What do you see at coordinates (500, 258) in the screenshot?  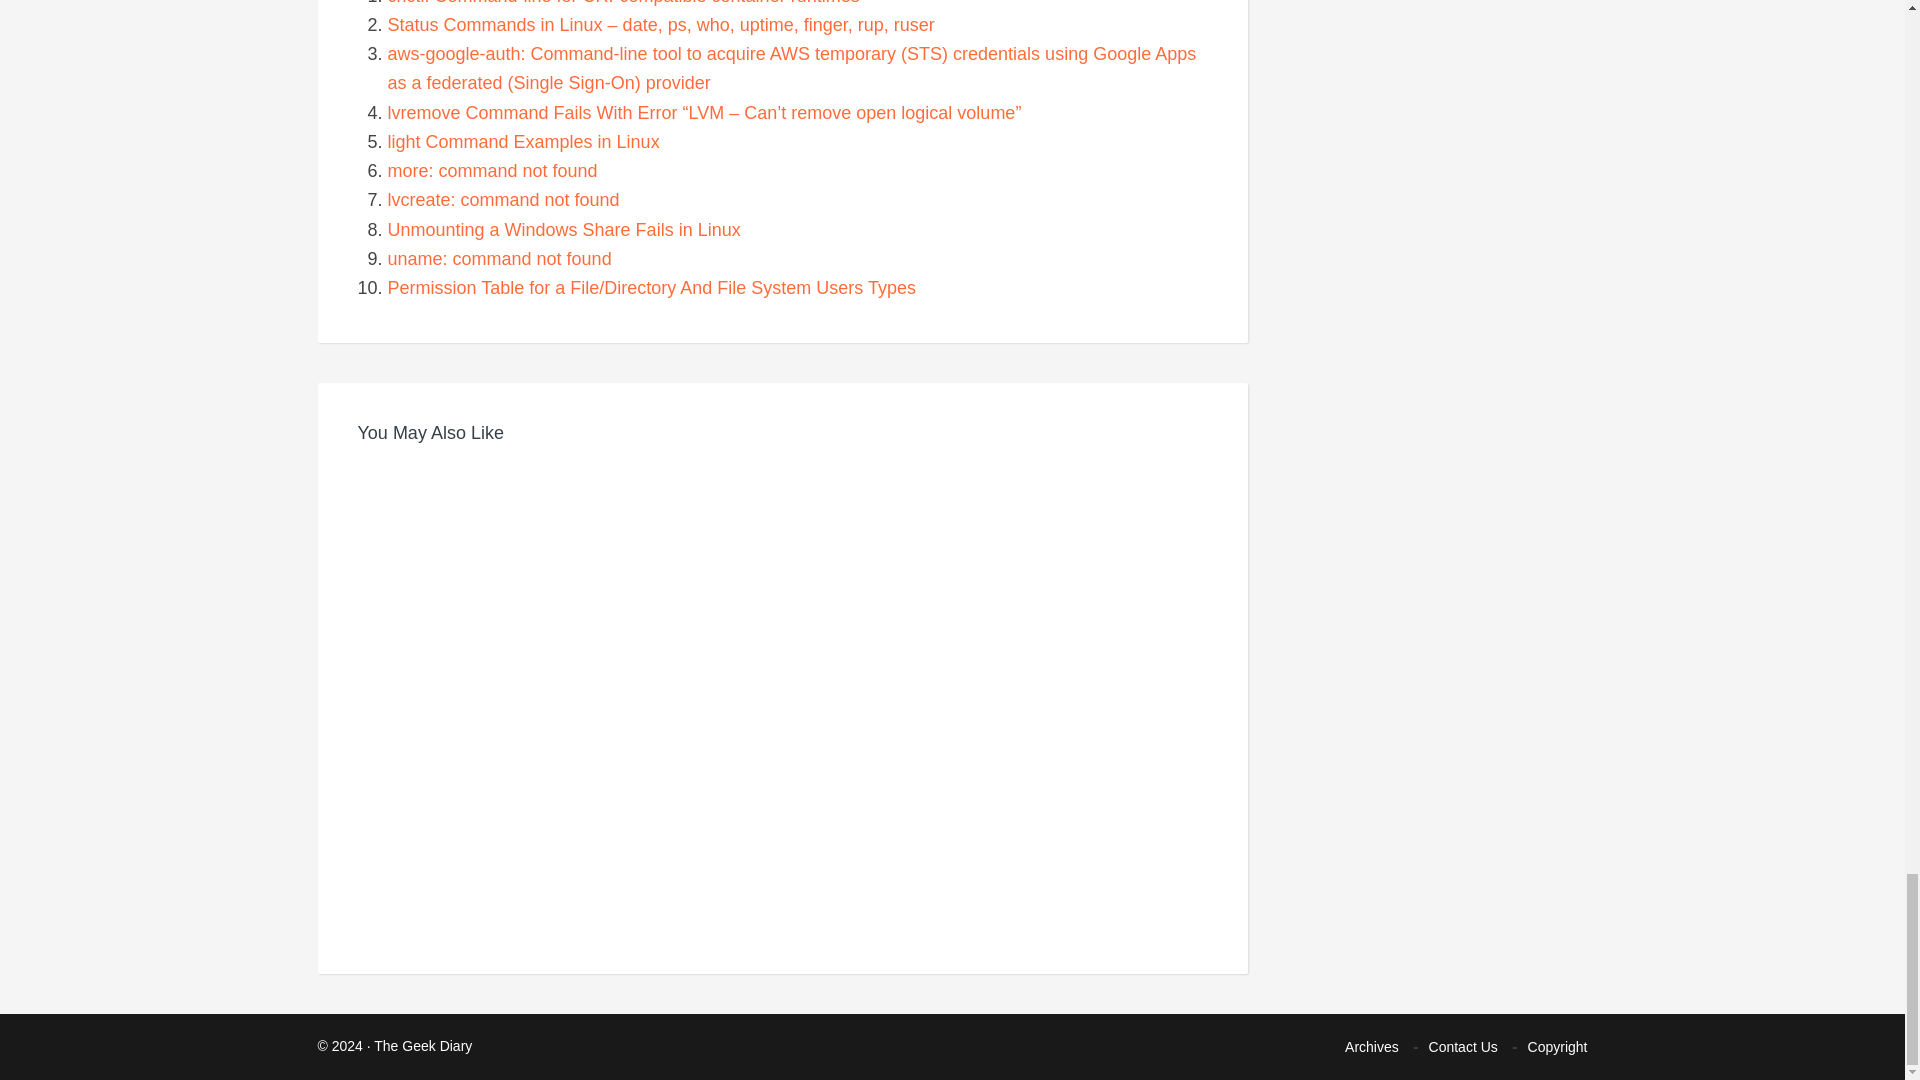 I see `Permanent Link touname: command not found` at bounding box center [500, 258].